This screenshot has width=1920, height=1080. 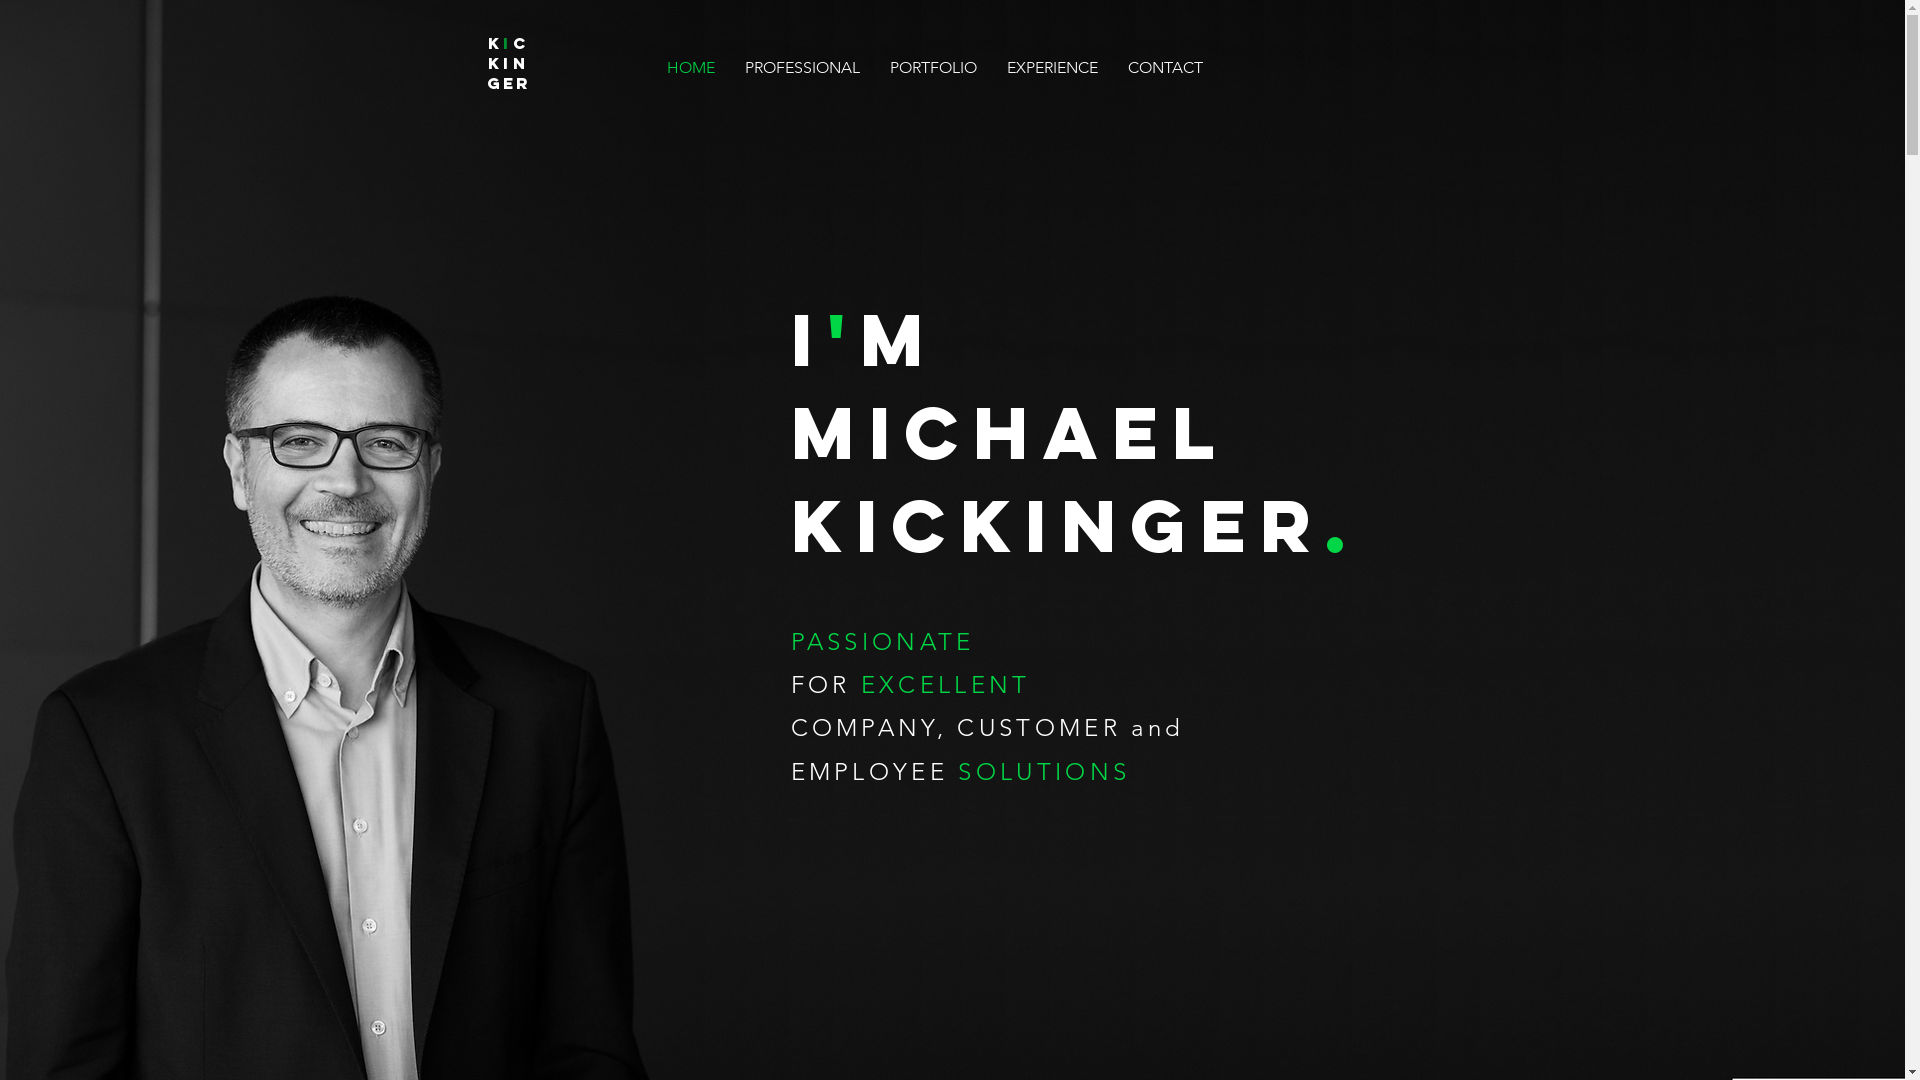 What do you see at coordinates (691, 68) in the screenshot?
I see `HOME` at bounding box center [691, 68].